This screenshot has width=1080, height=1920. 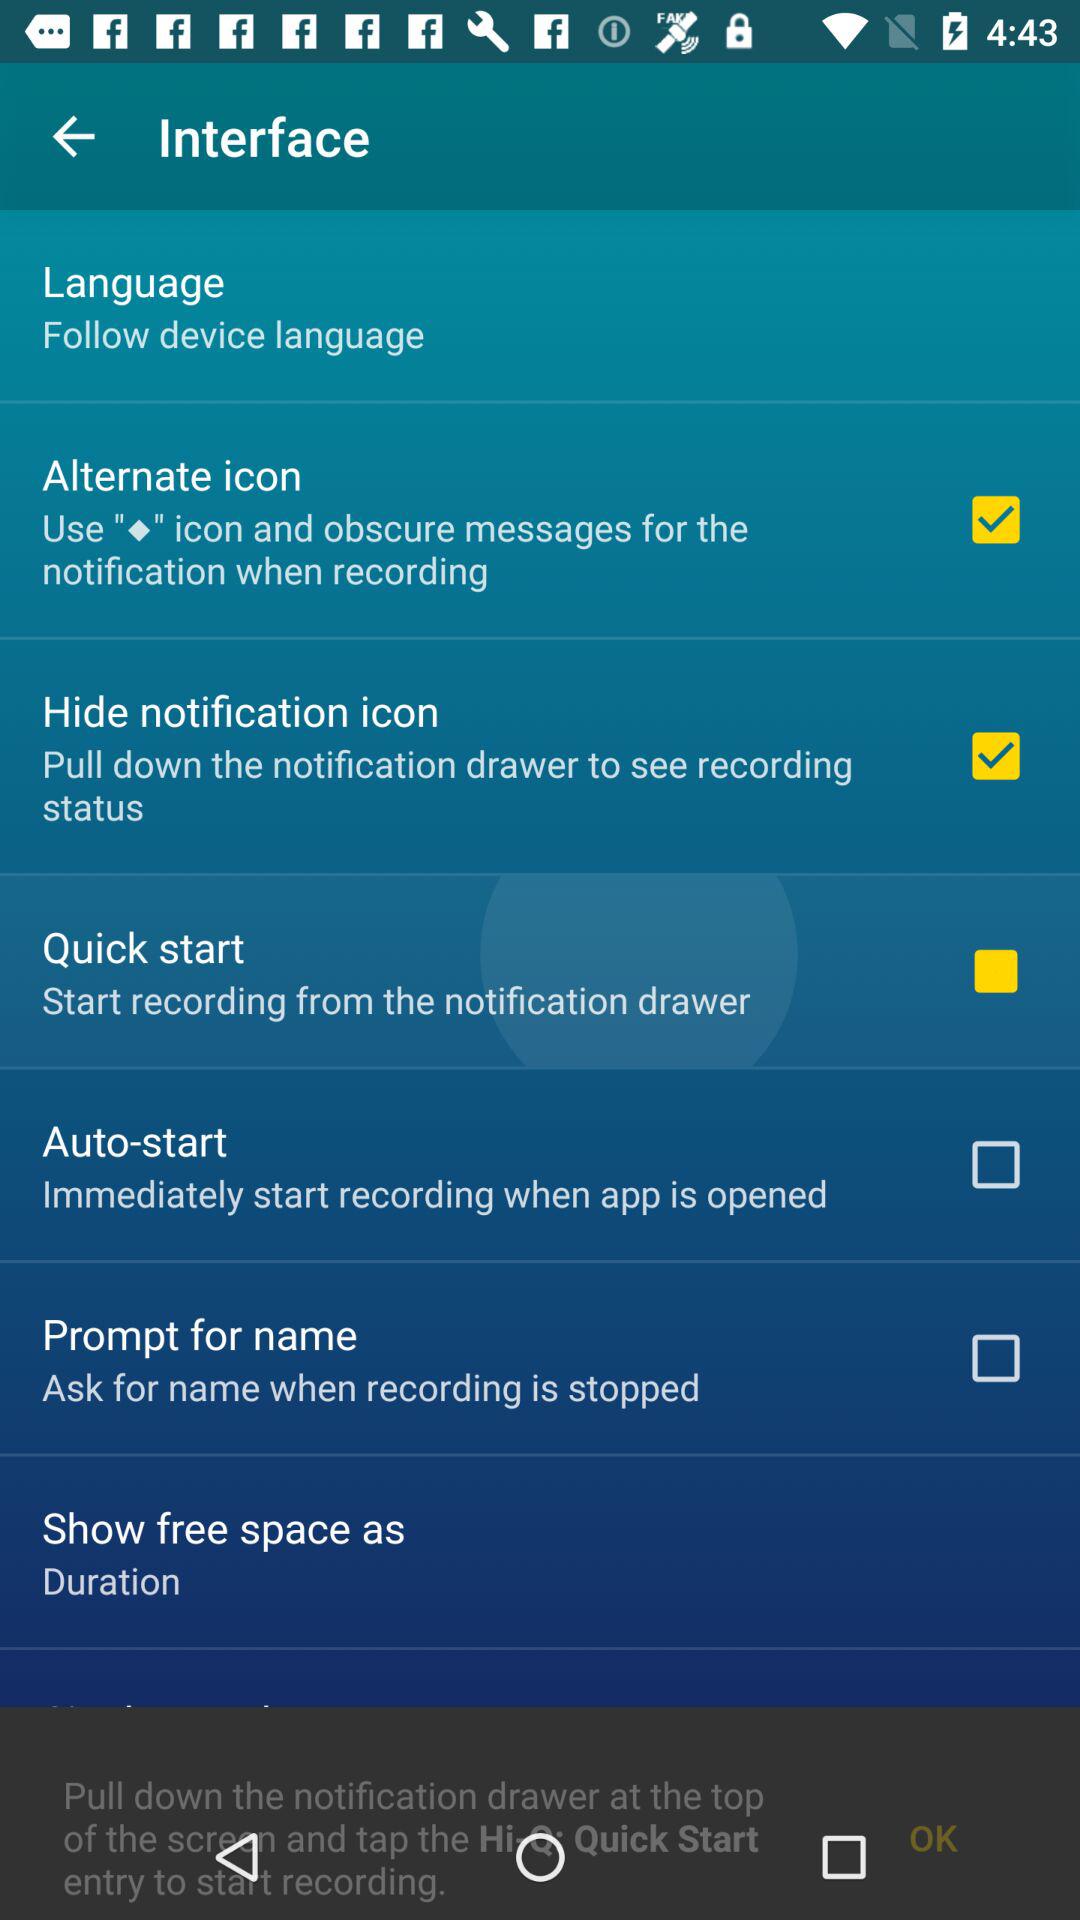 What do you see at coordinates (111, 1580) in the screenshot?
I see `turn off icon above the pull down the` at bounding box center [111, 1580].